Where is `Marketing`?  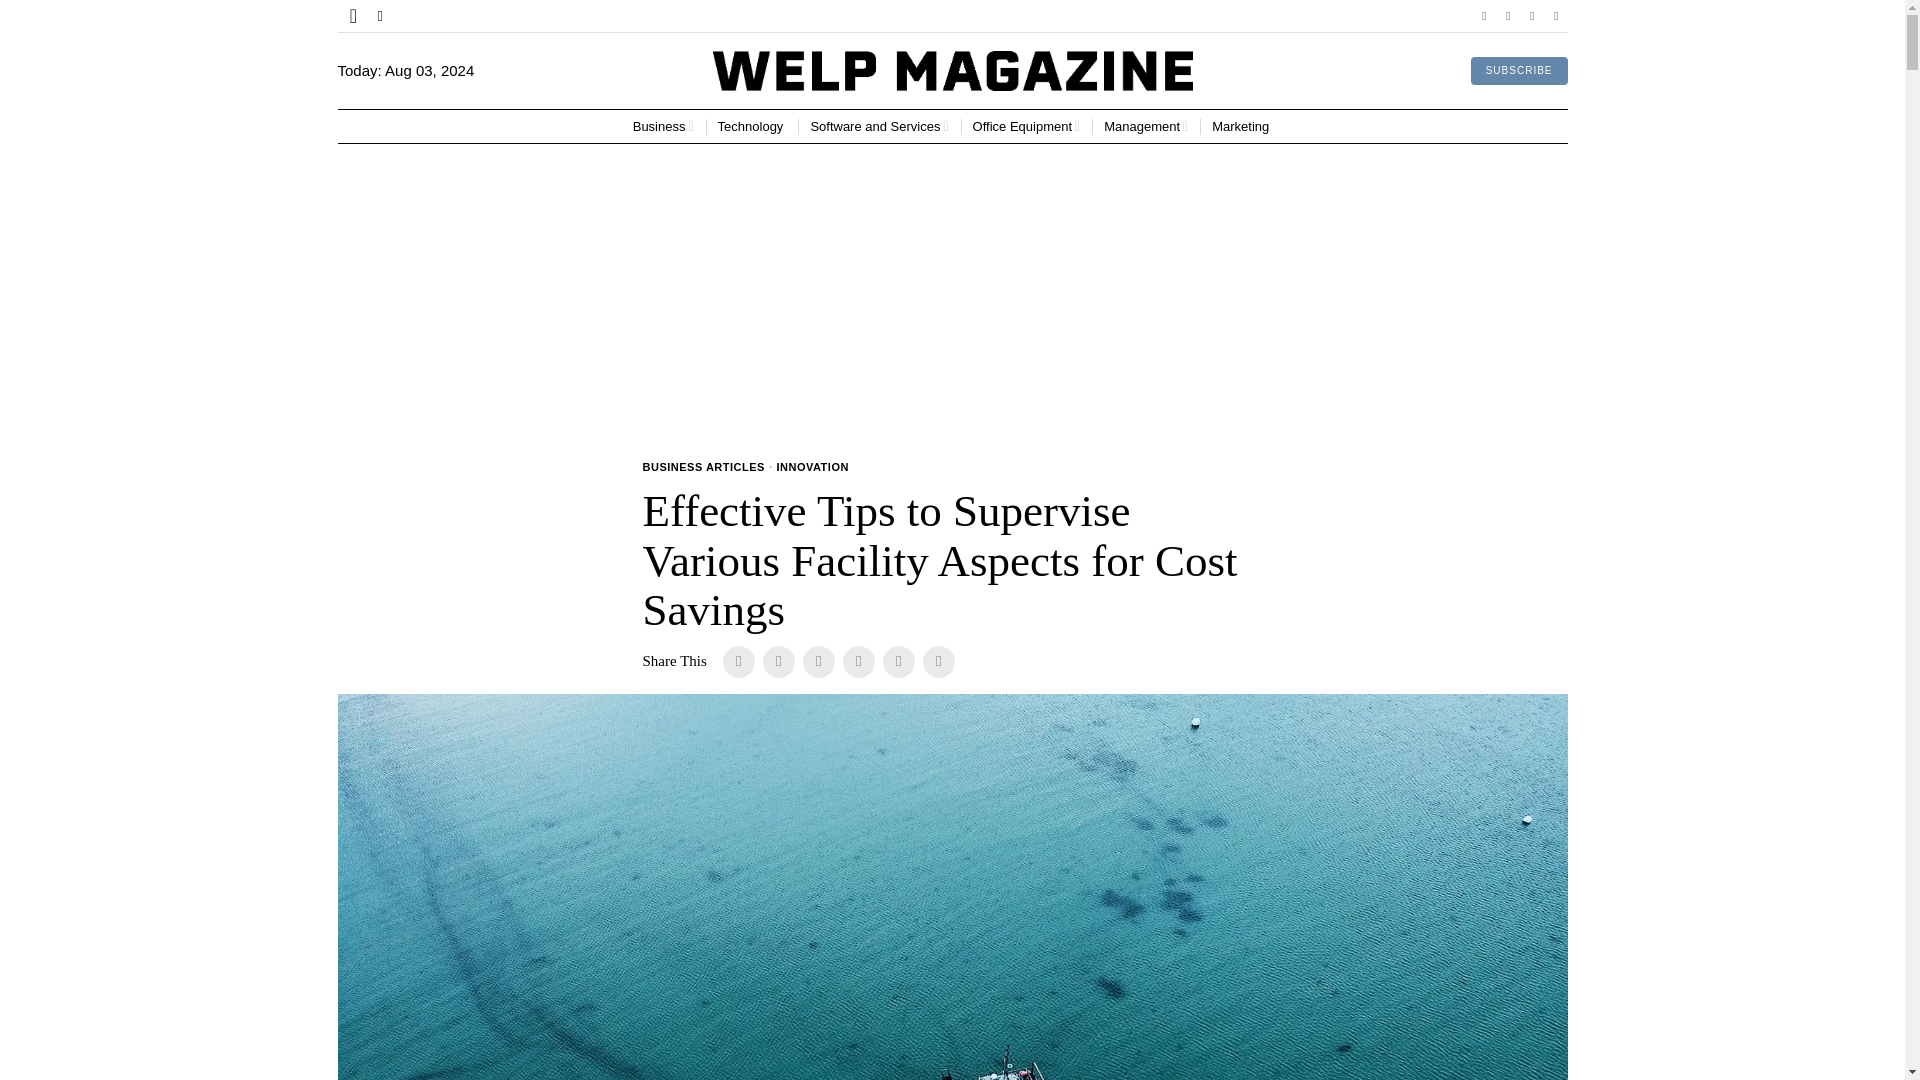 Marketing is located at coordinates (1242, 126).